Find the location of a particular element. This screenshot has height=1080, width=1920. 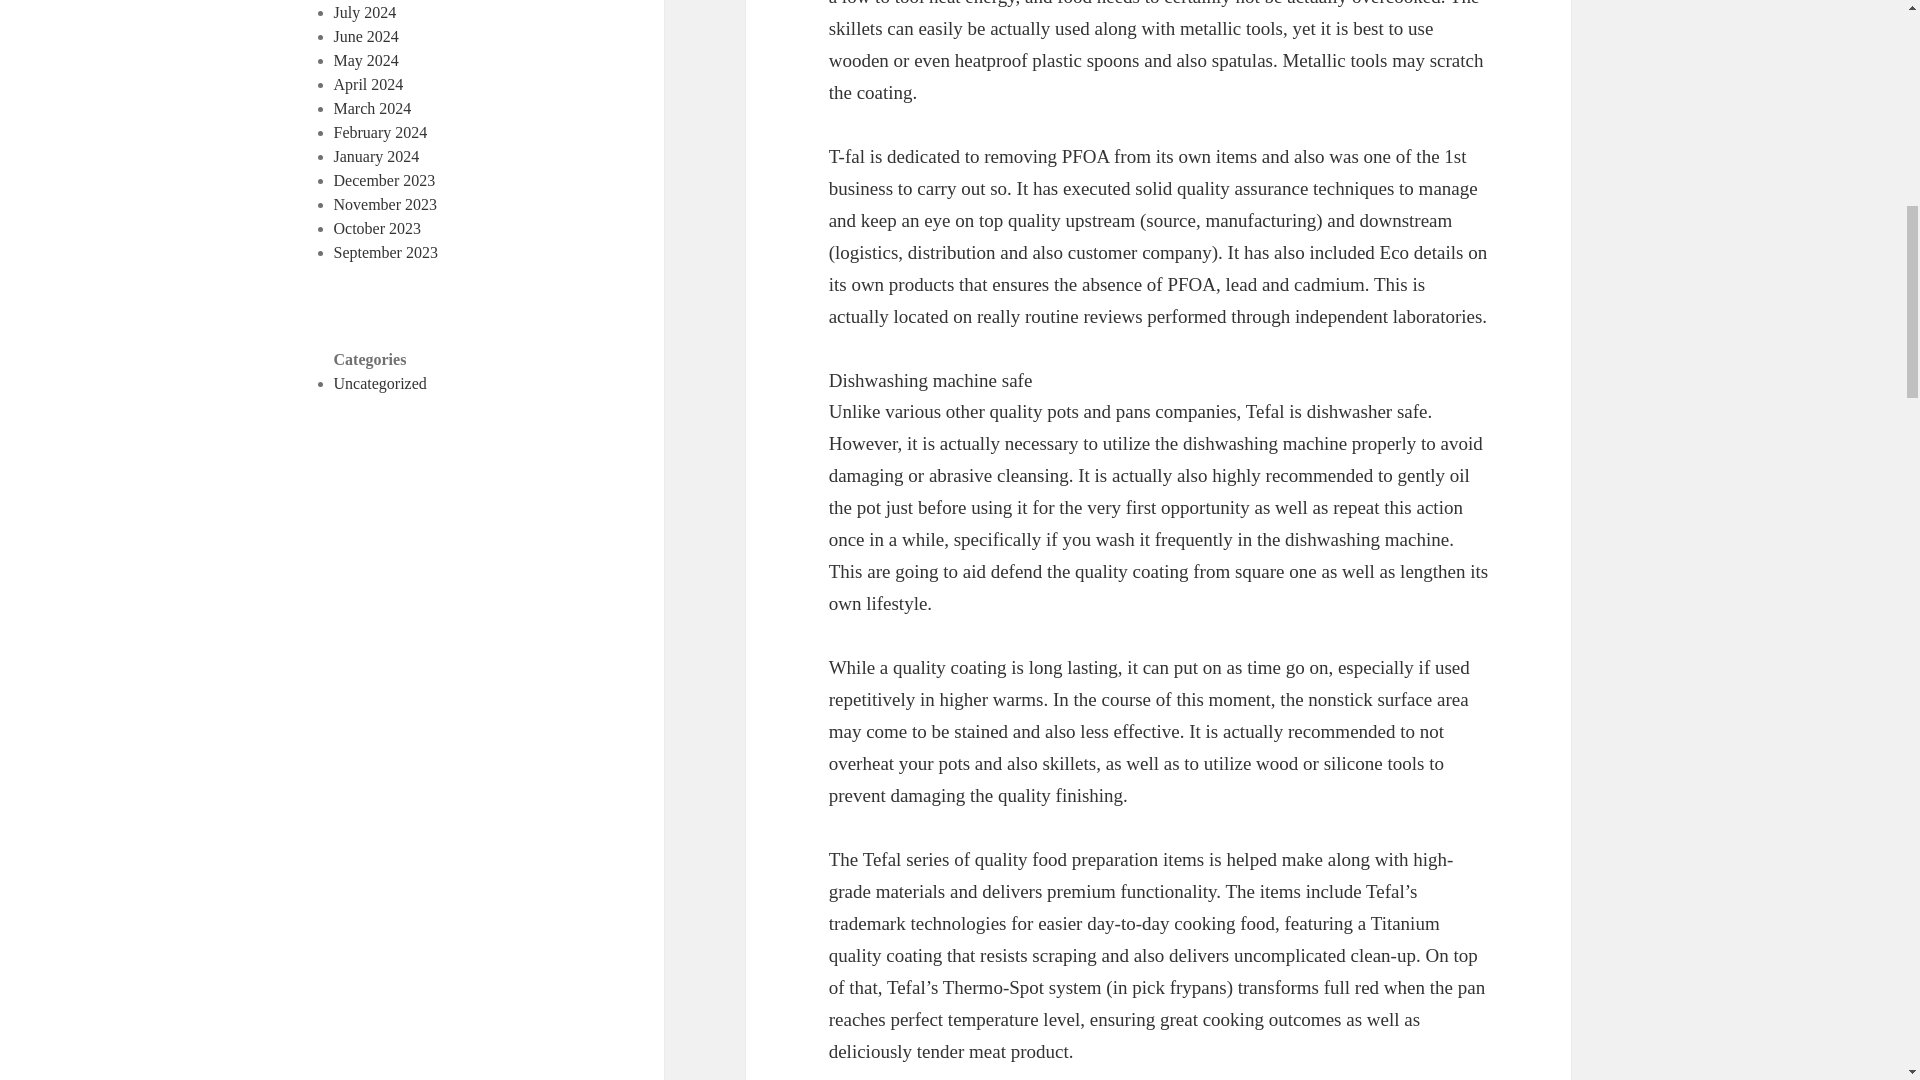

October 2023 is located at coordinates (378, 228).